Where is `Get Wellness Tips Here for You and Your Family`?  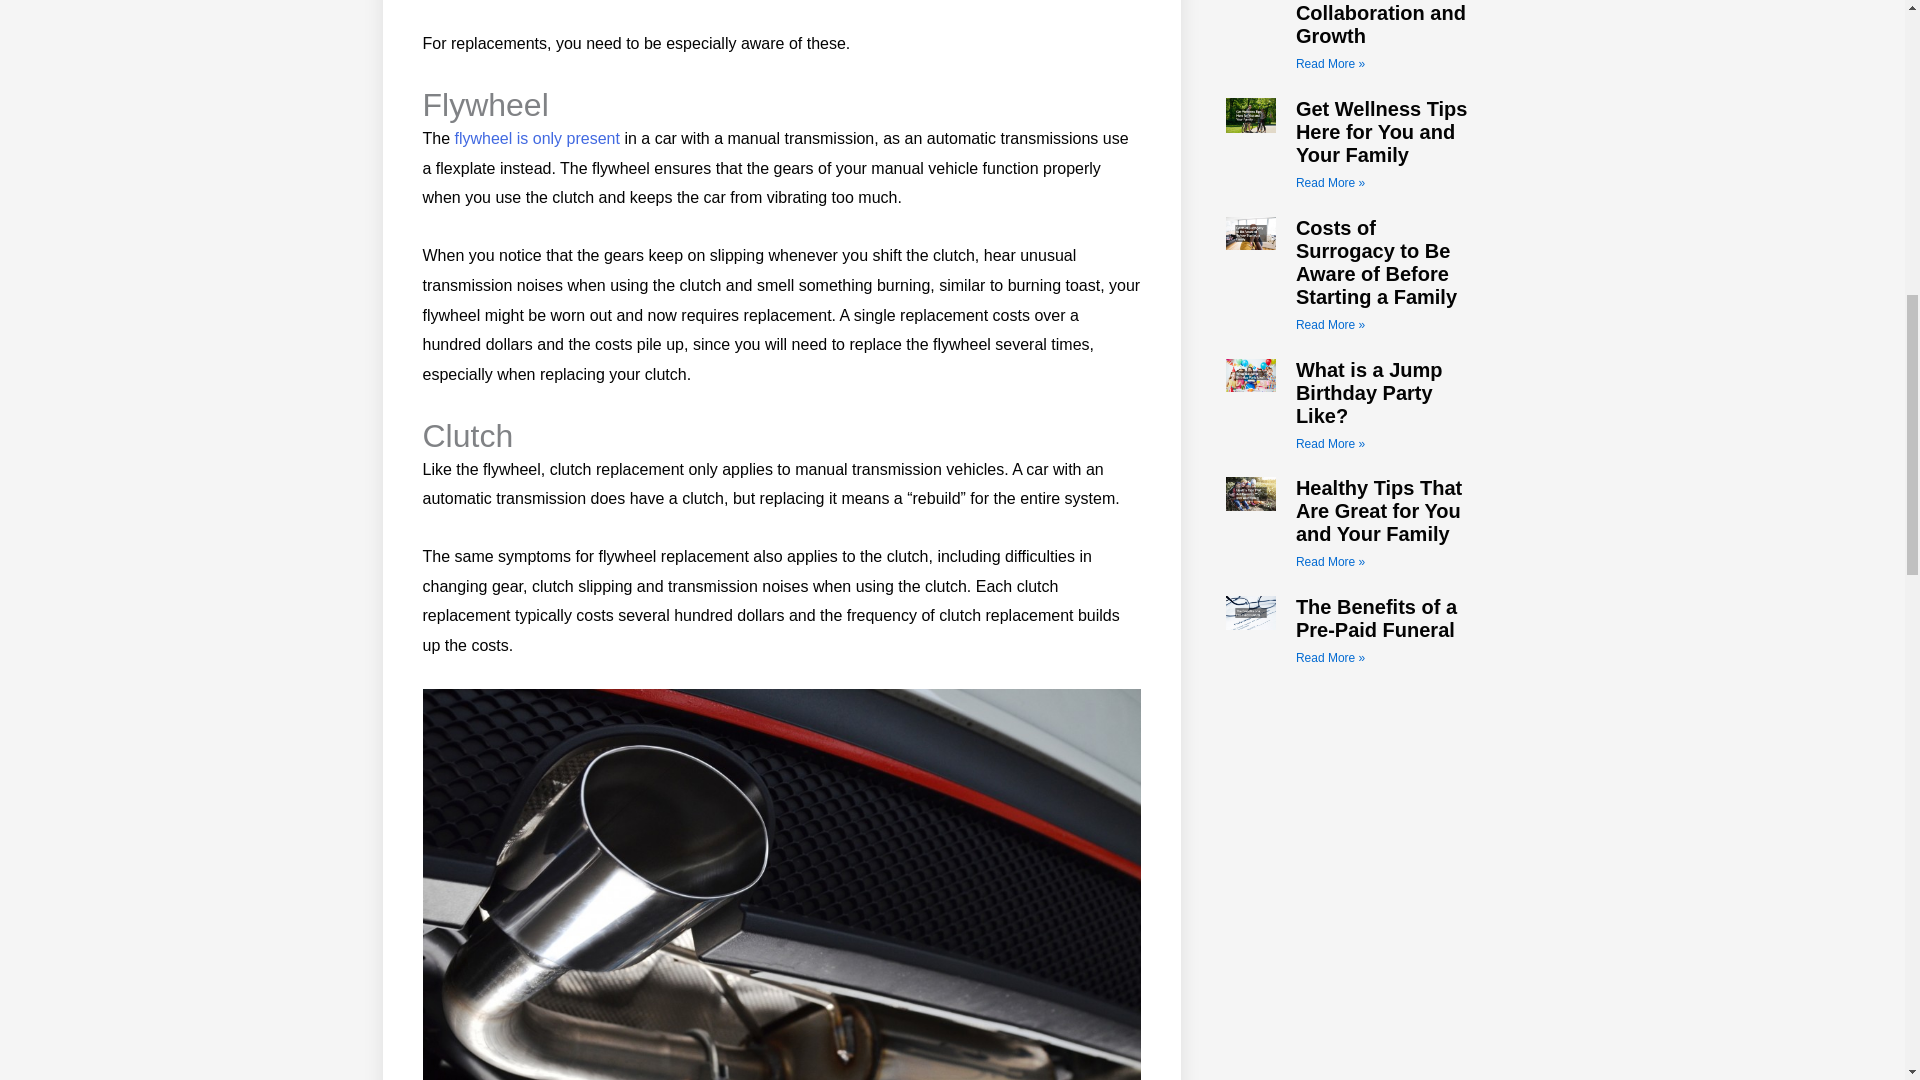
Get Wellness Tips Here for You and Your Family is located at coordinates (1382, 132).